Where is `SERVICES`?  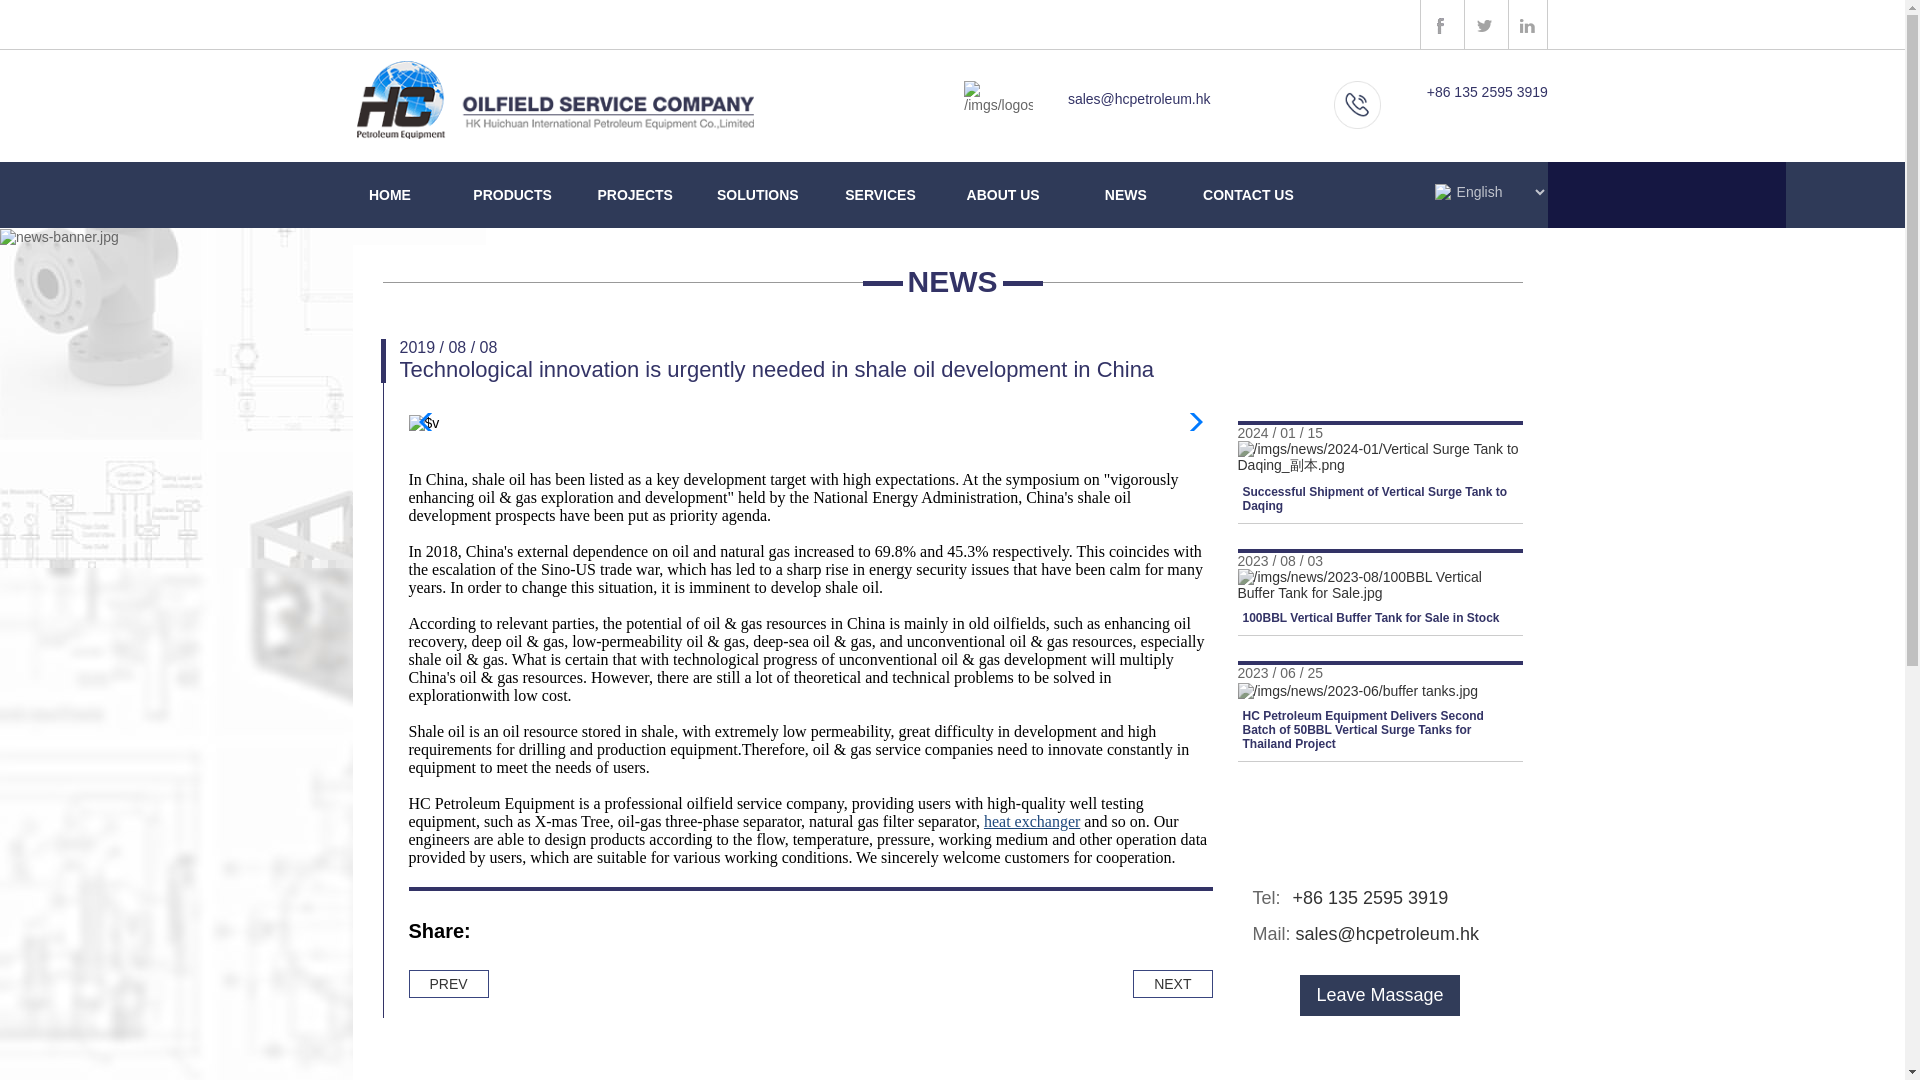 SERVICES is located at coordinates (880, 188).